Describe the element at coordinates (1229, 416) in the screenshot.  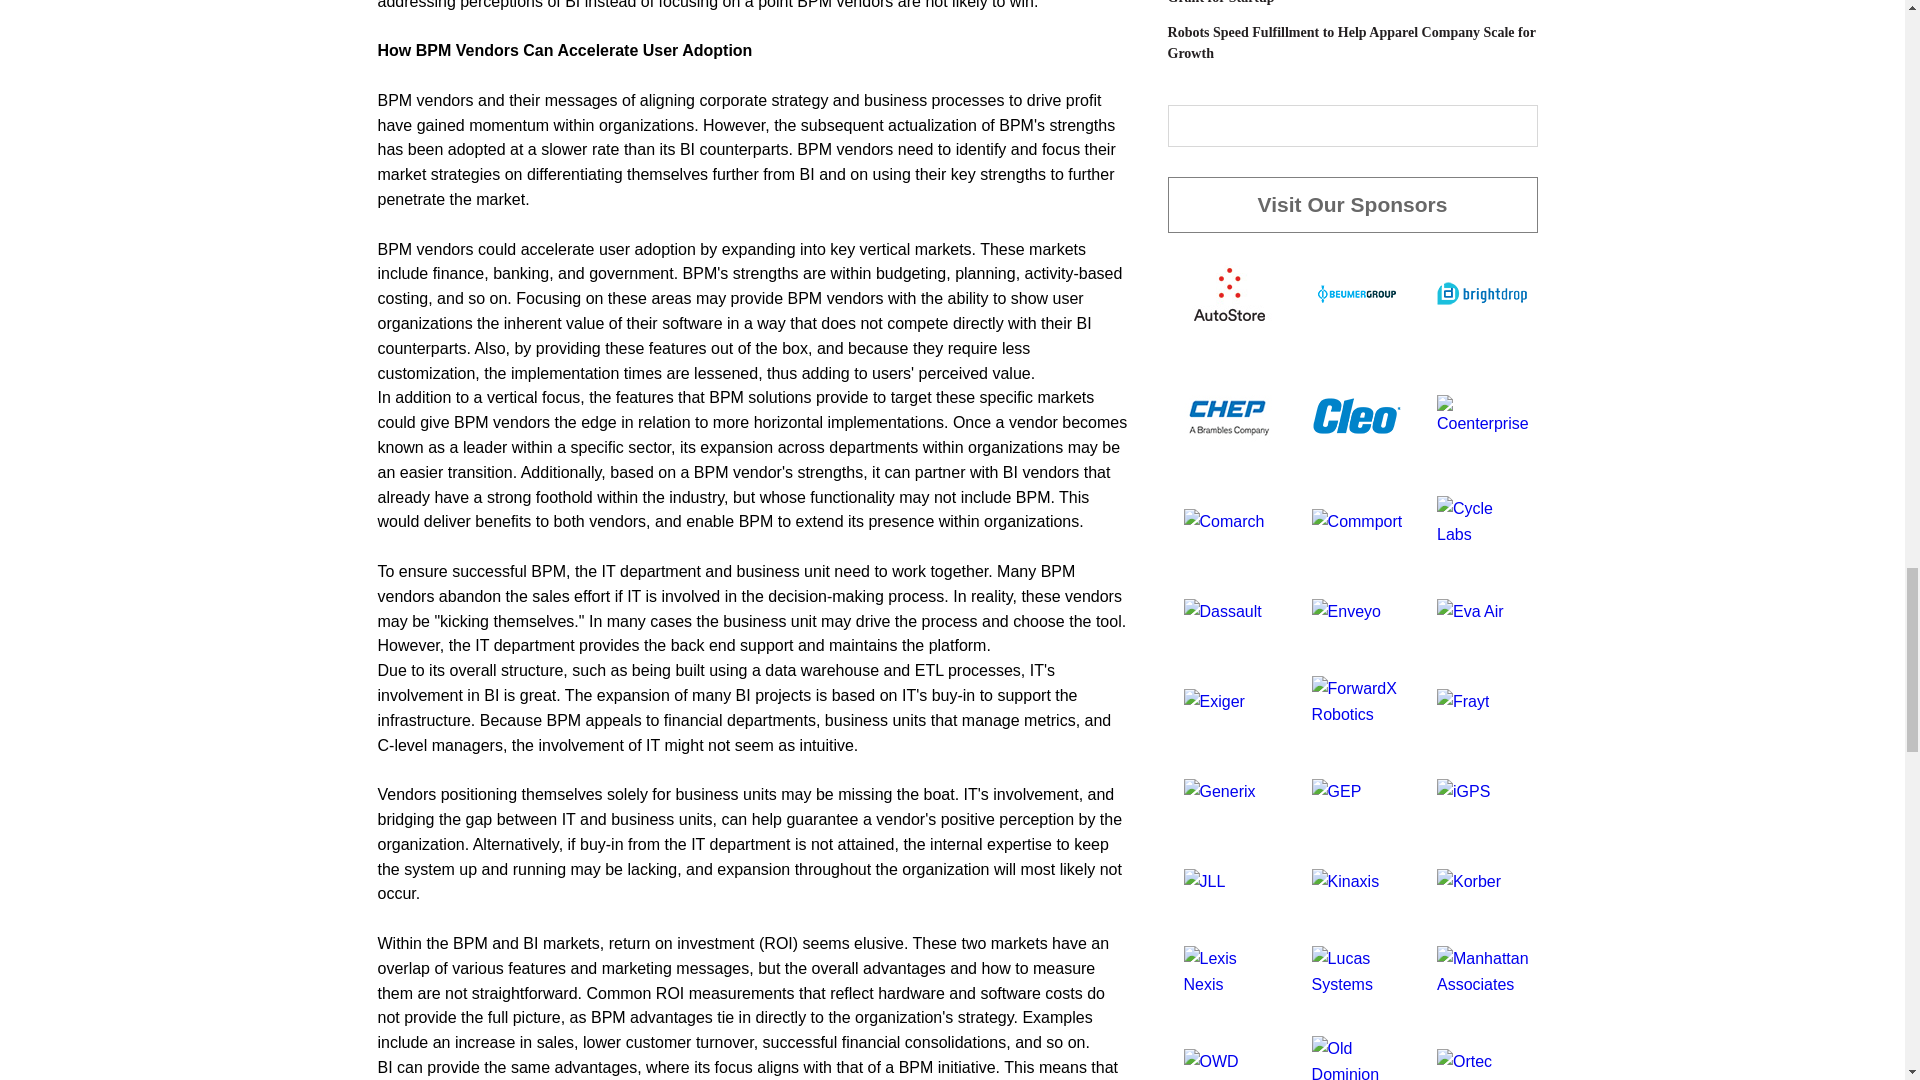
I see `CHEP` at that location.